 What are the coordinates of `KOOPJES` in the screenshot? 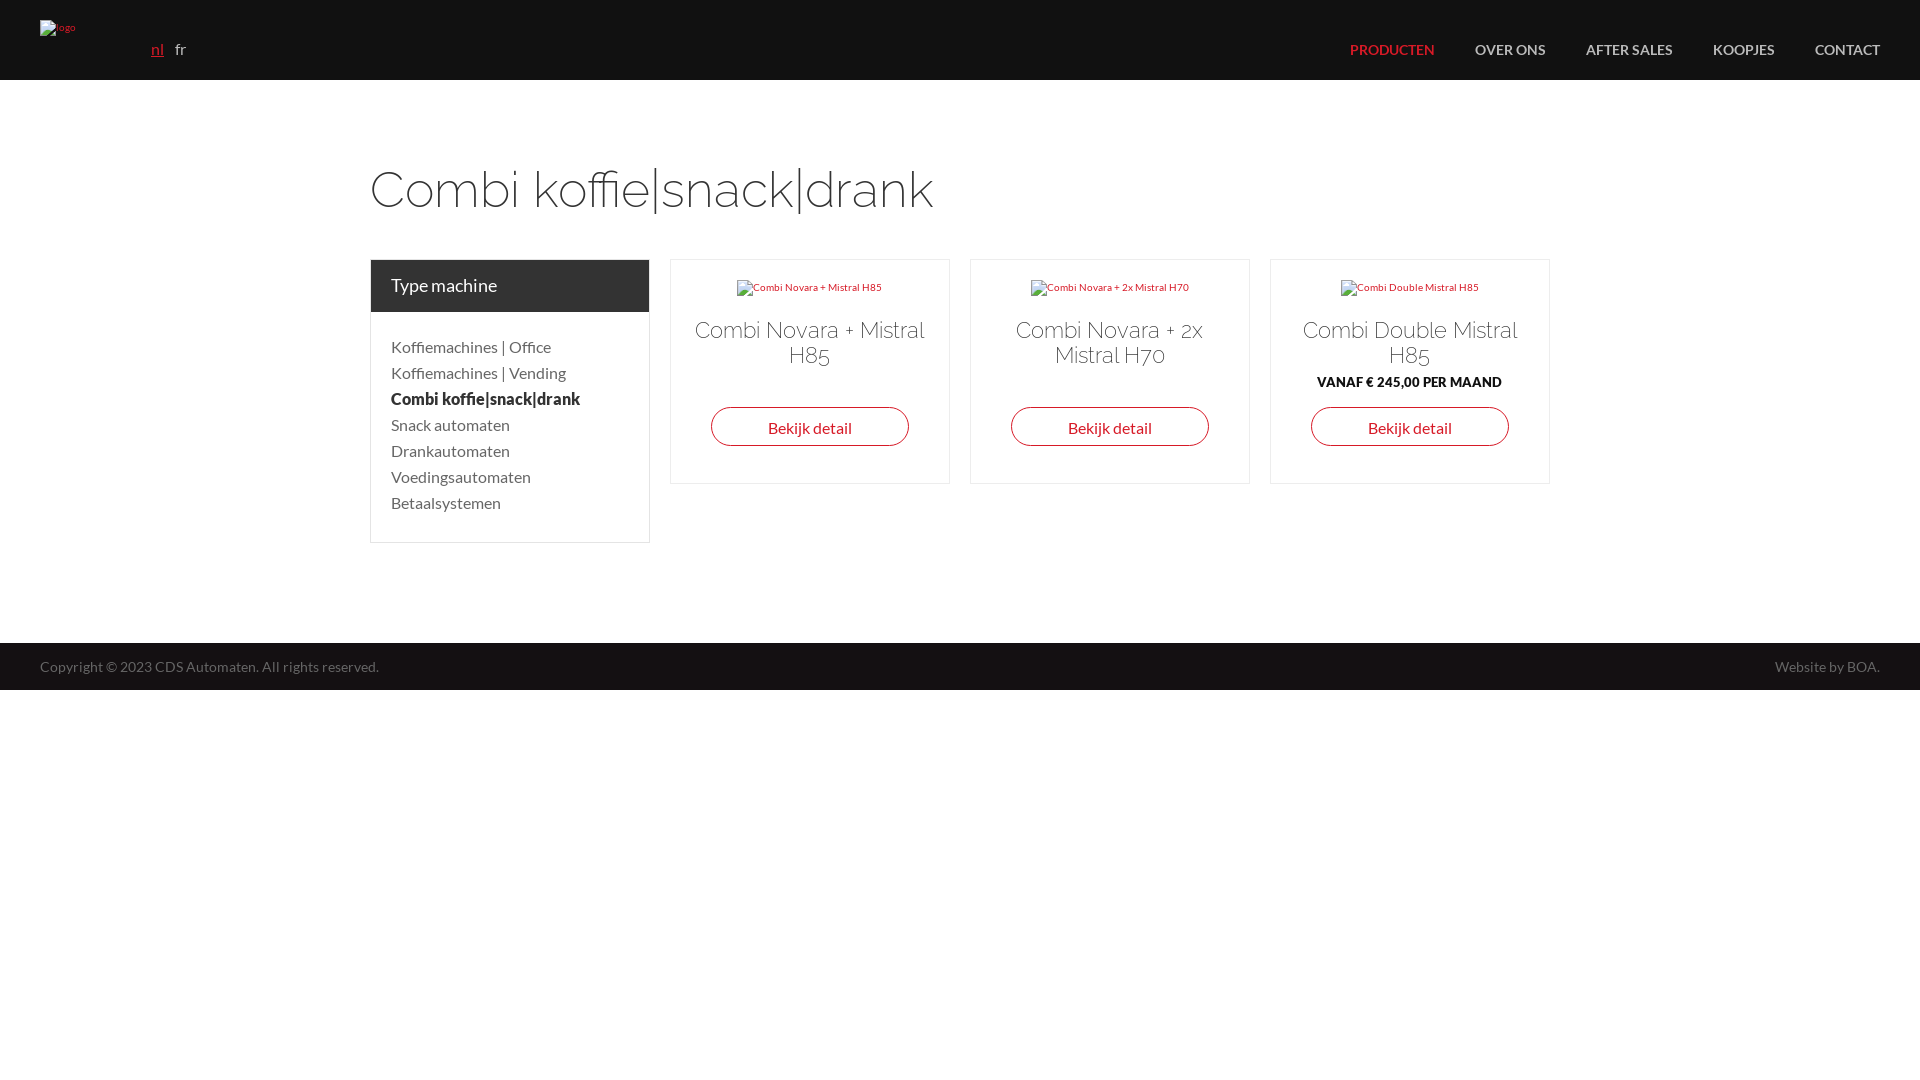 It's located at (1744, 50).